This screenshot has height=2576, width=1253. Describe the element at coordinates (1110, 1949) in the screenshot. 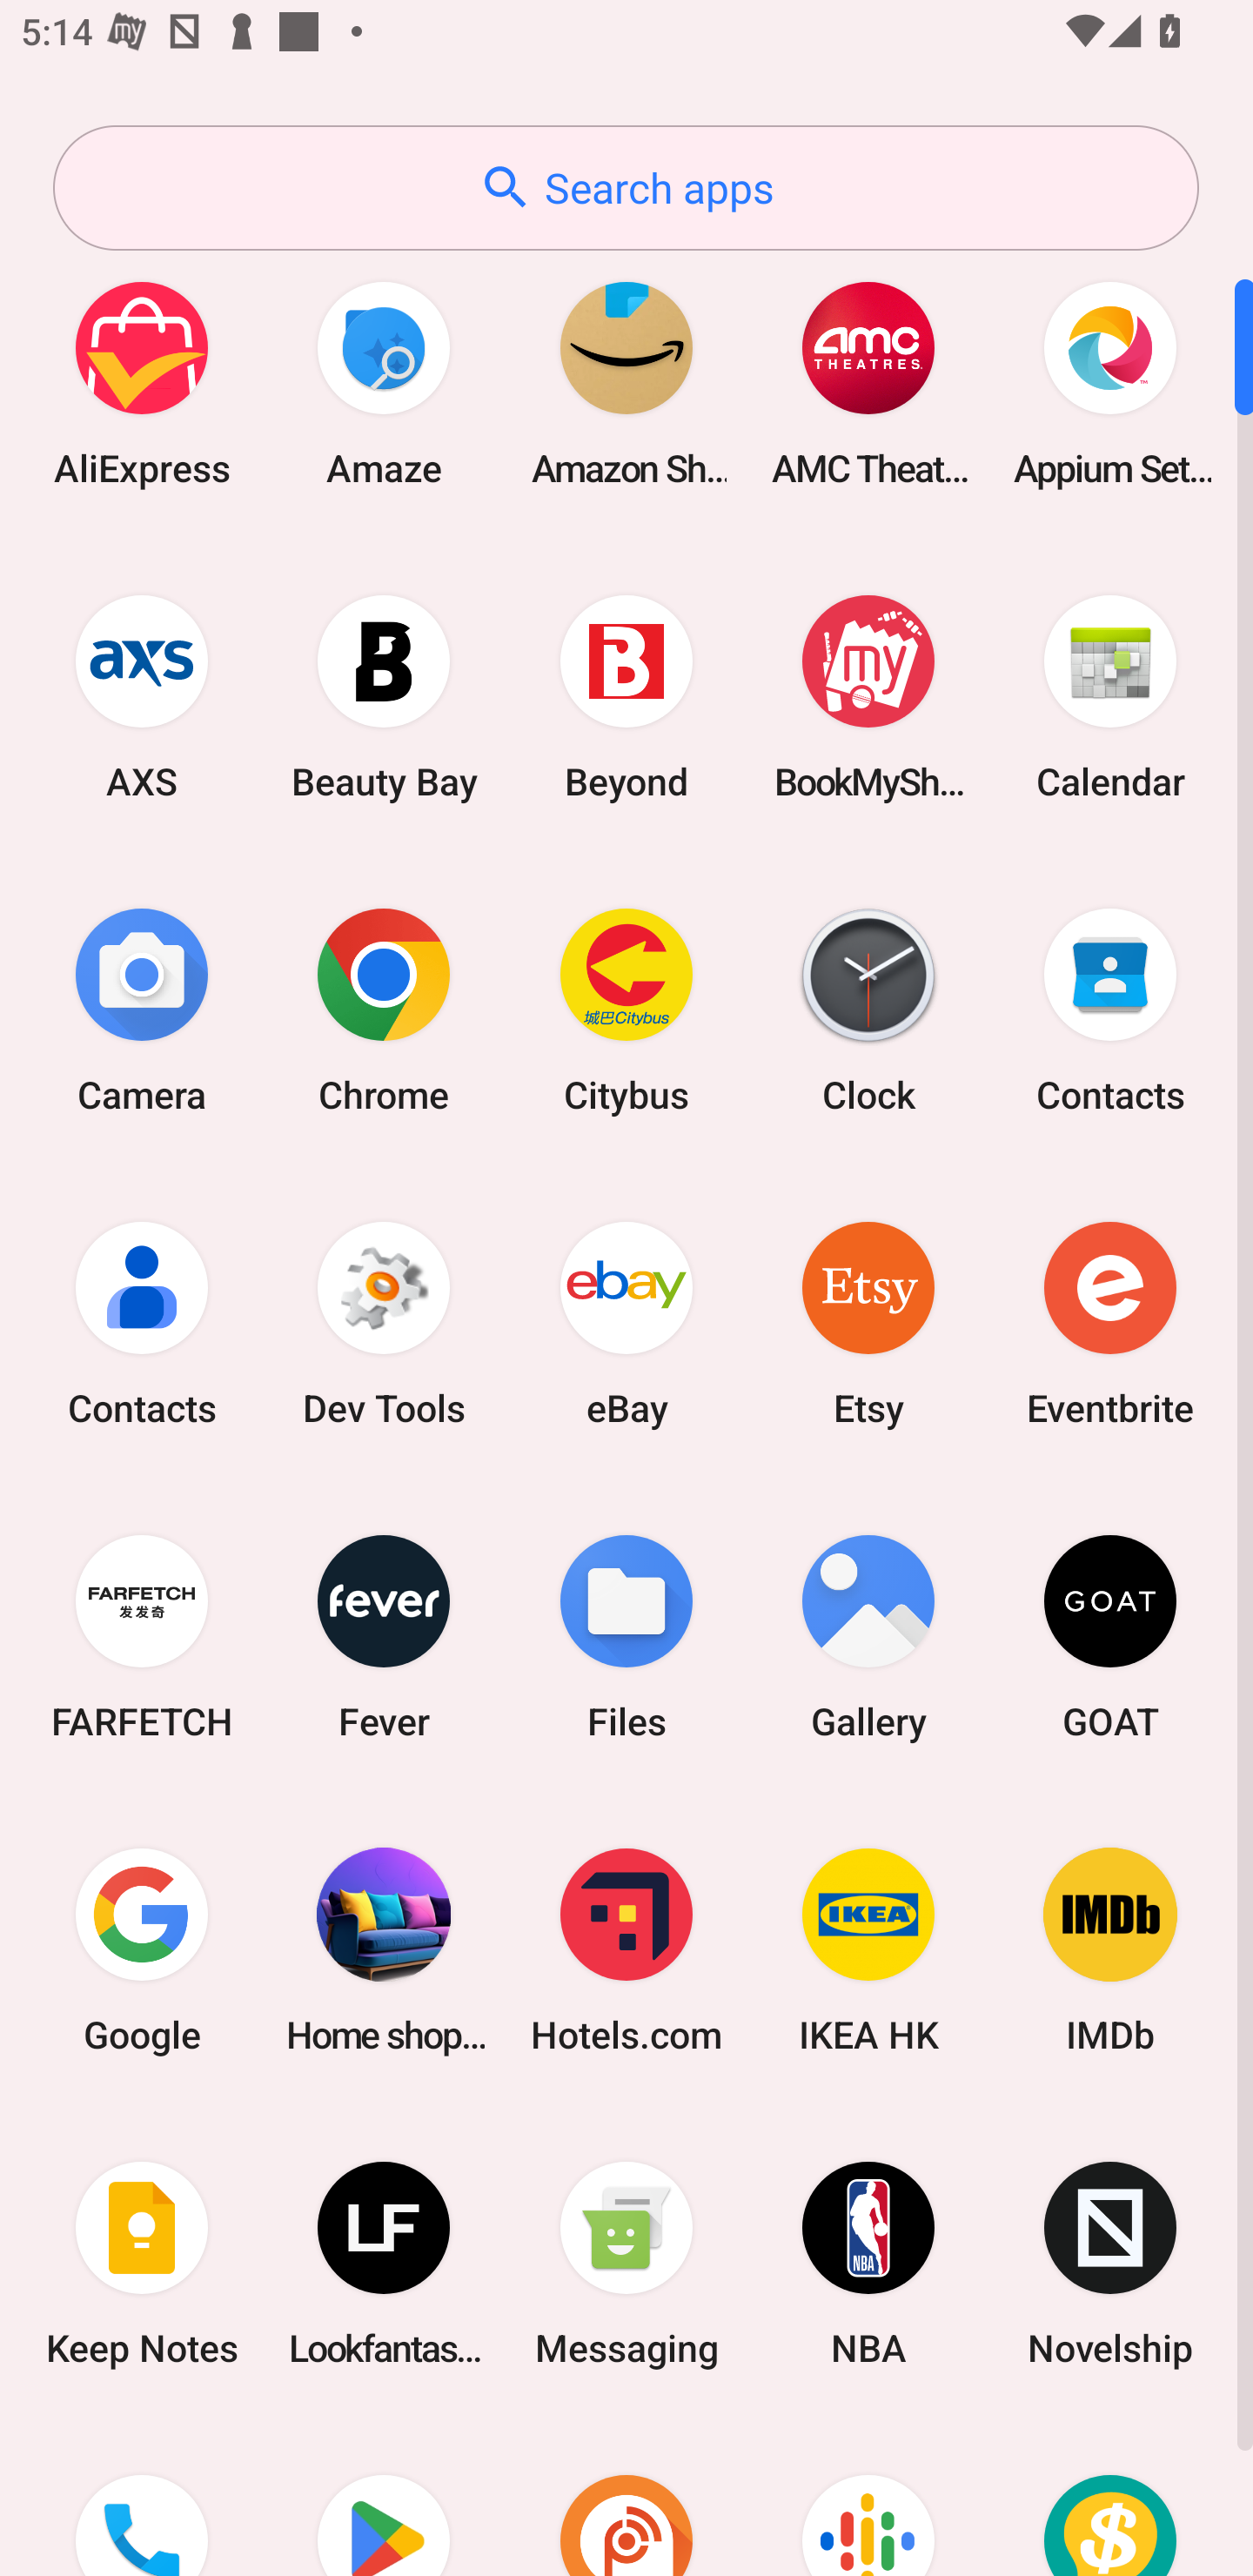

I see `IMDb` at that location.